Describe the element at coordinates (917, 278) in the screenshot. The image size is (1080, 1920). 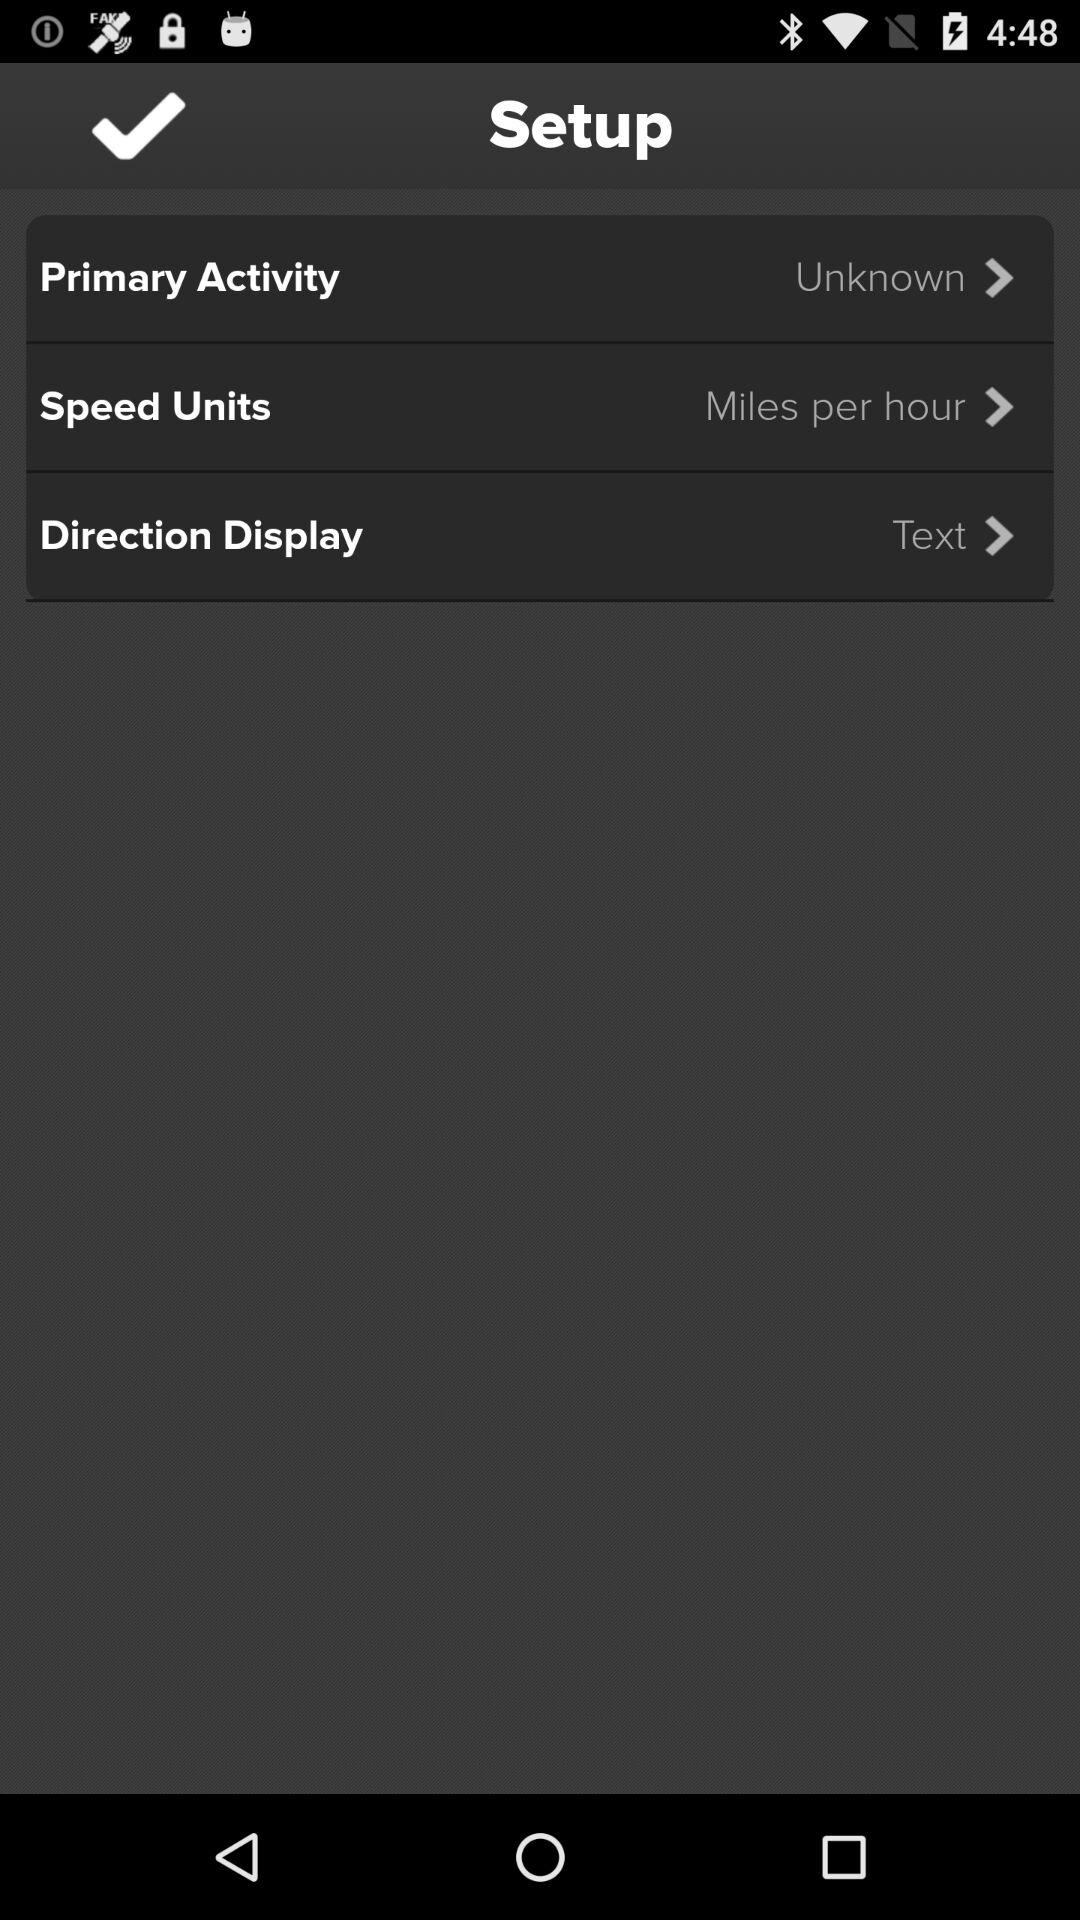
I see `swipe until unknown icon` at that location.